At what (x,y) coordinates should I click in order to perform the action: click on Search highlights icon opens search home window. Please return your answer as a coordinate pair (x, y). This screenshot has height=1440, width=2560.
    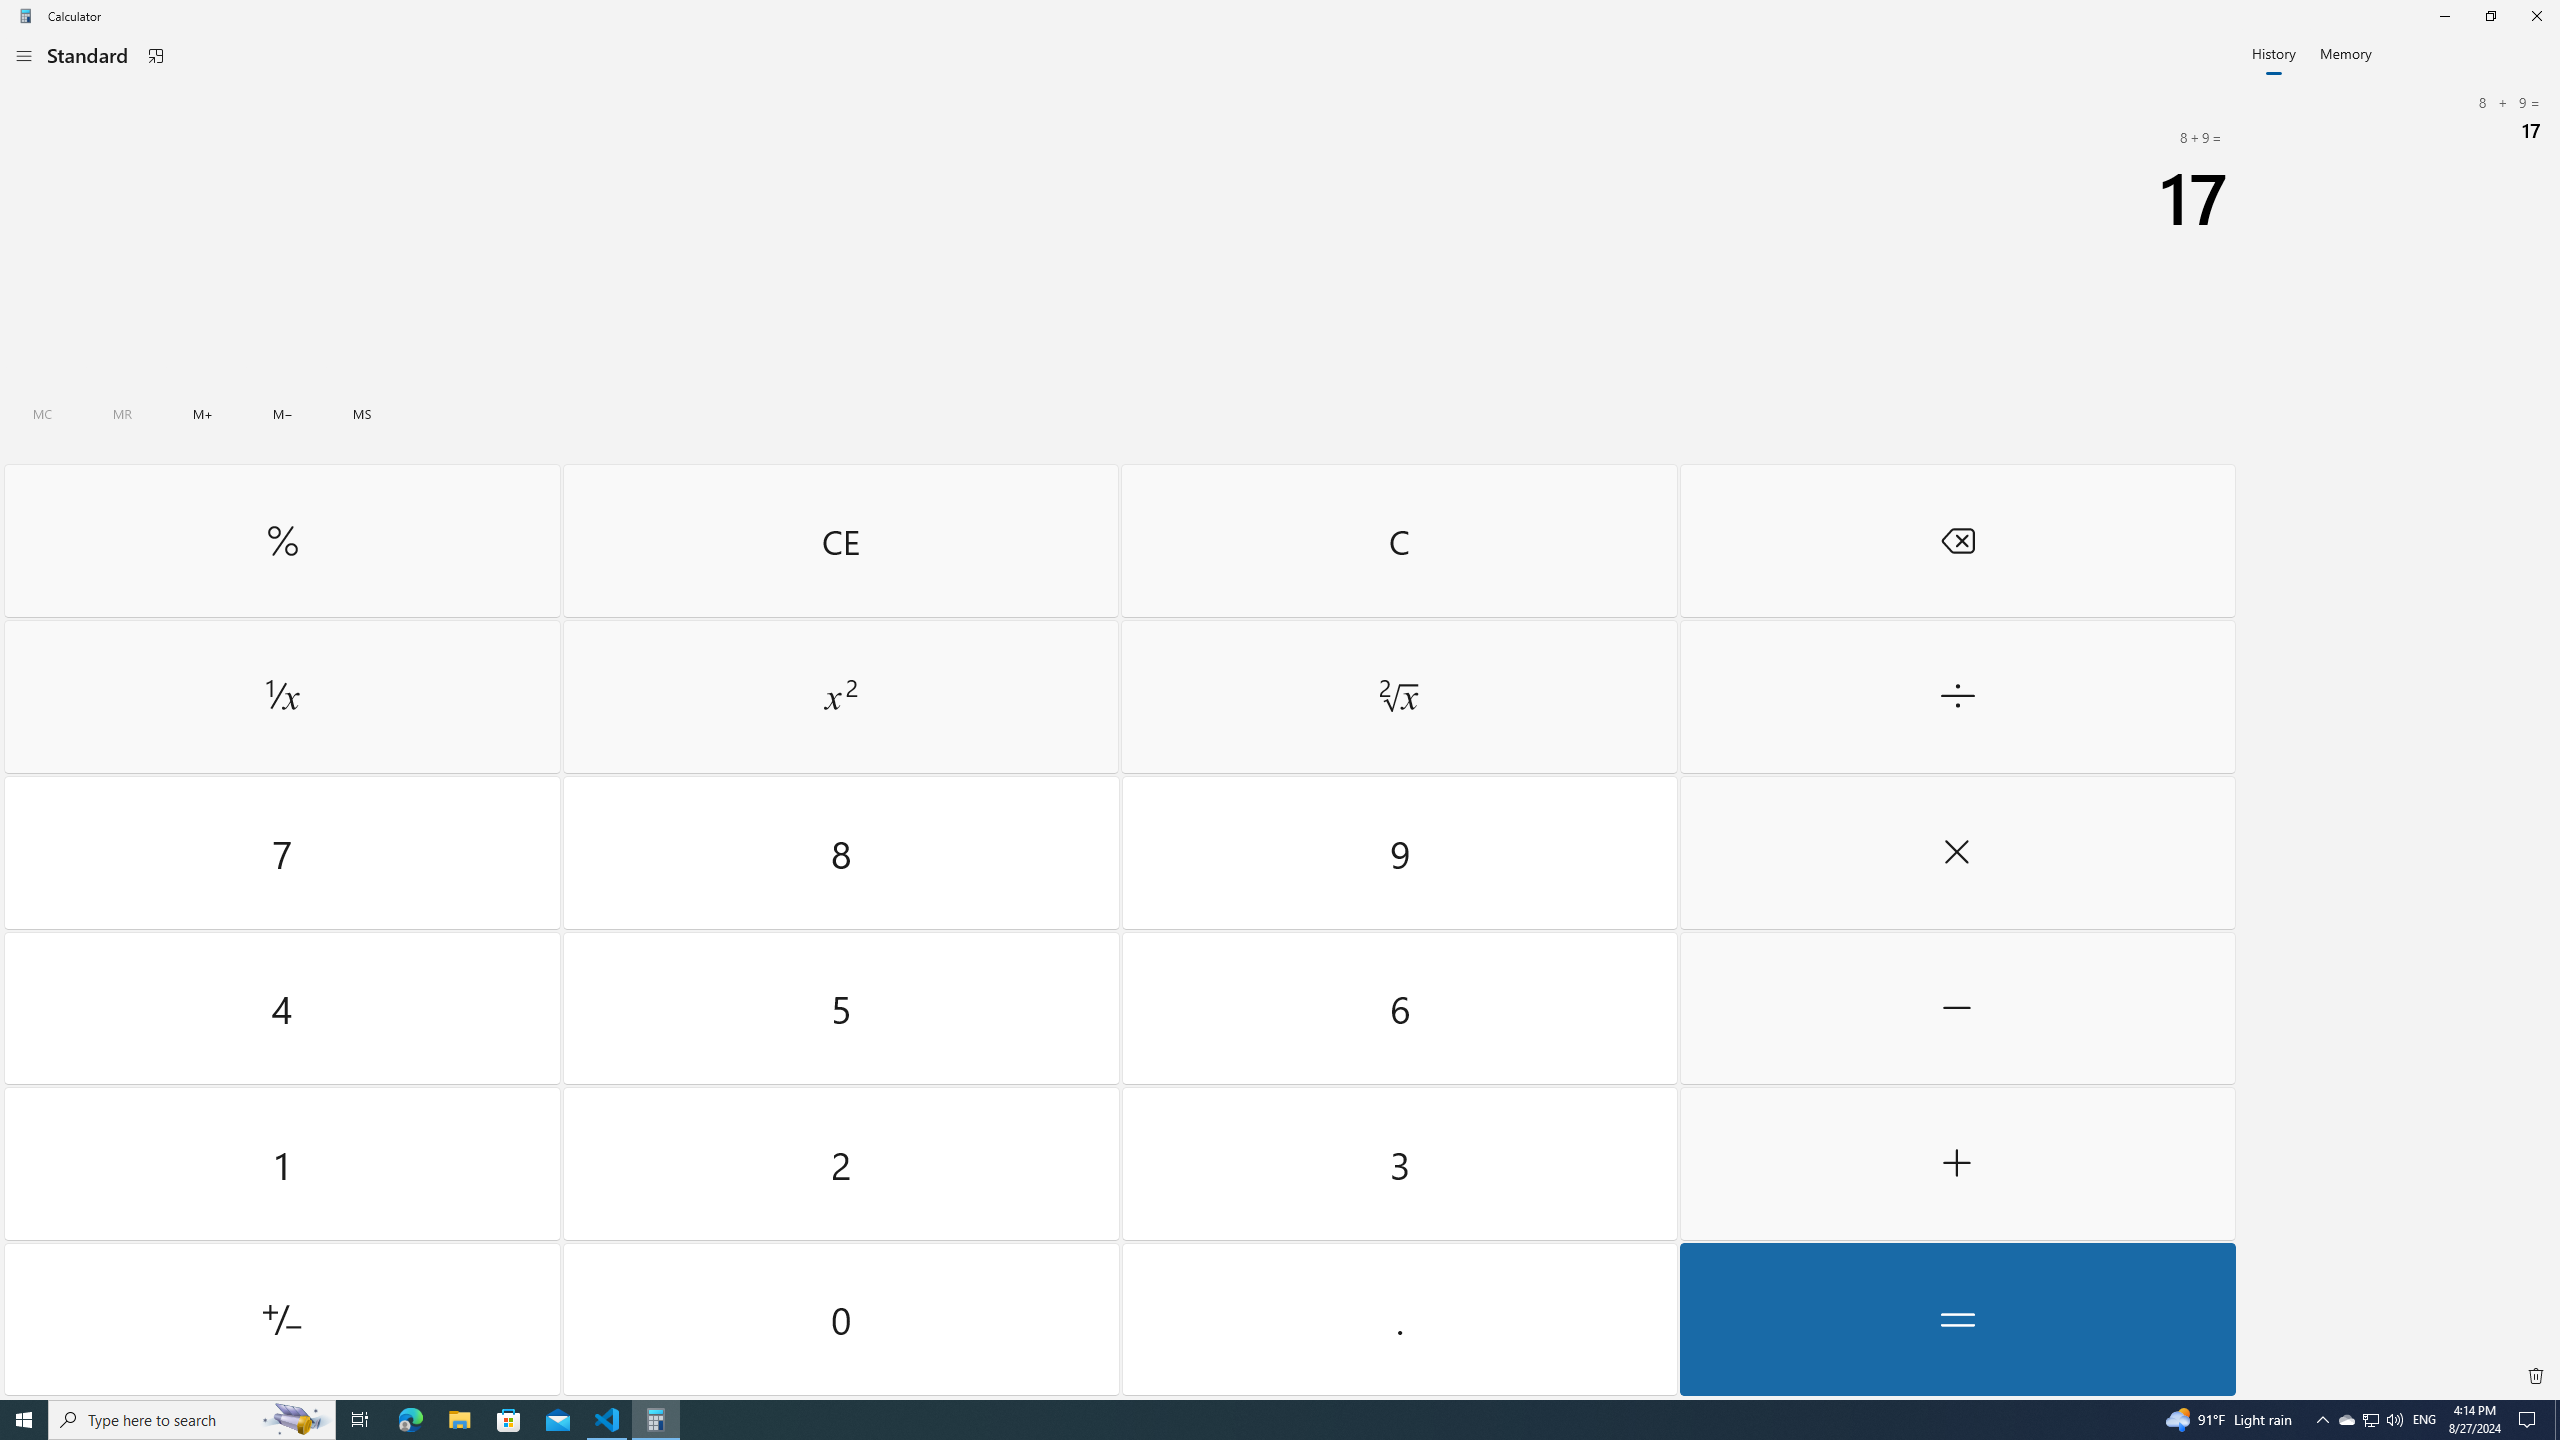
    Looking at the image, I should click on (296, 1420).